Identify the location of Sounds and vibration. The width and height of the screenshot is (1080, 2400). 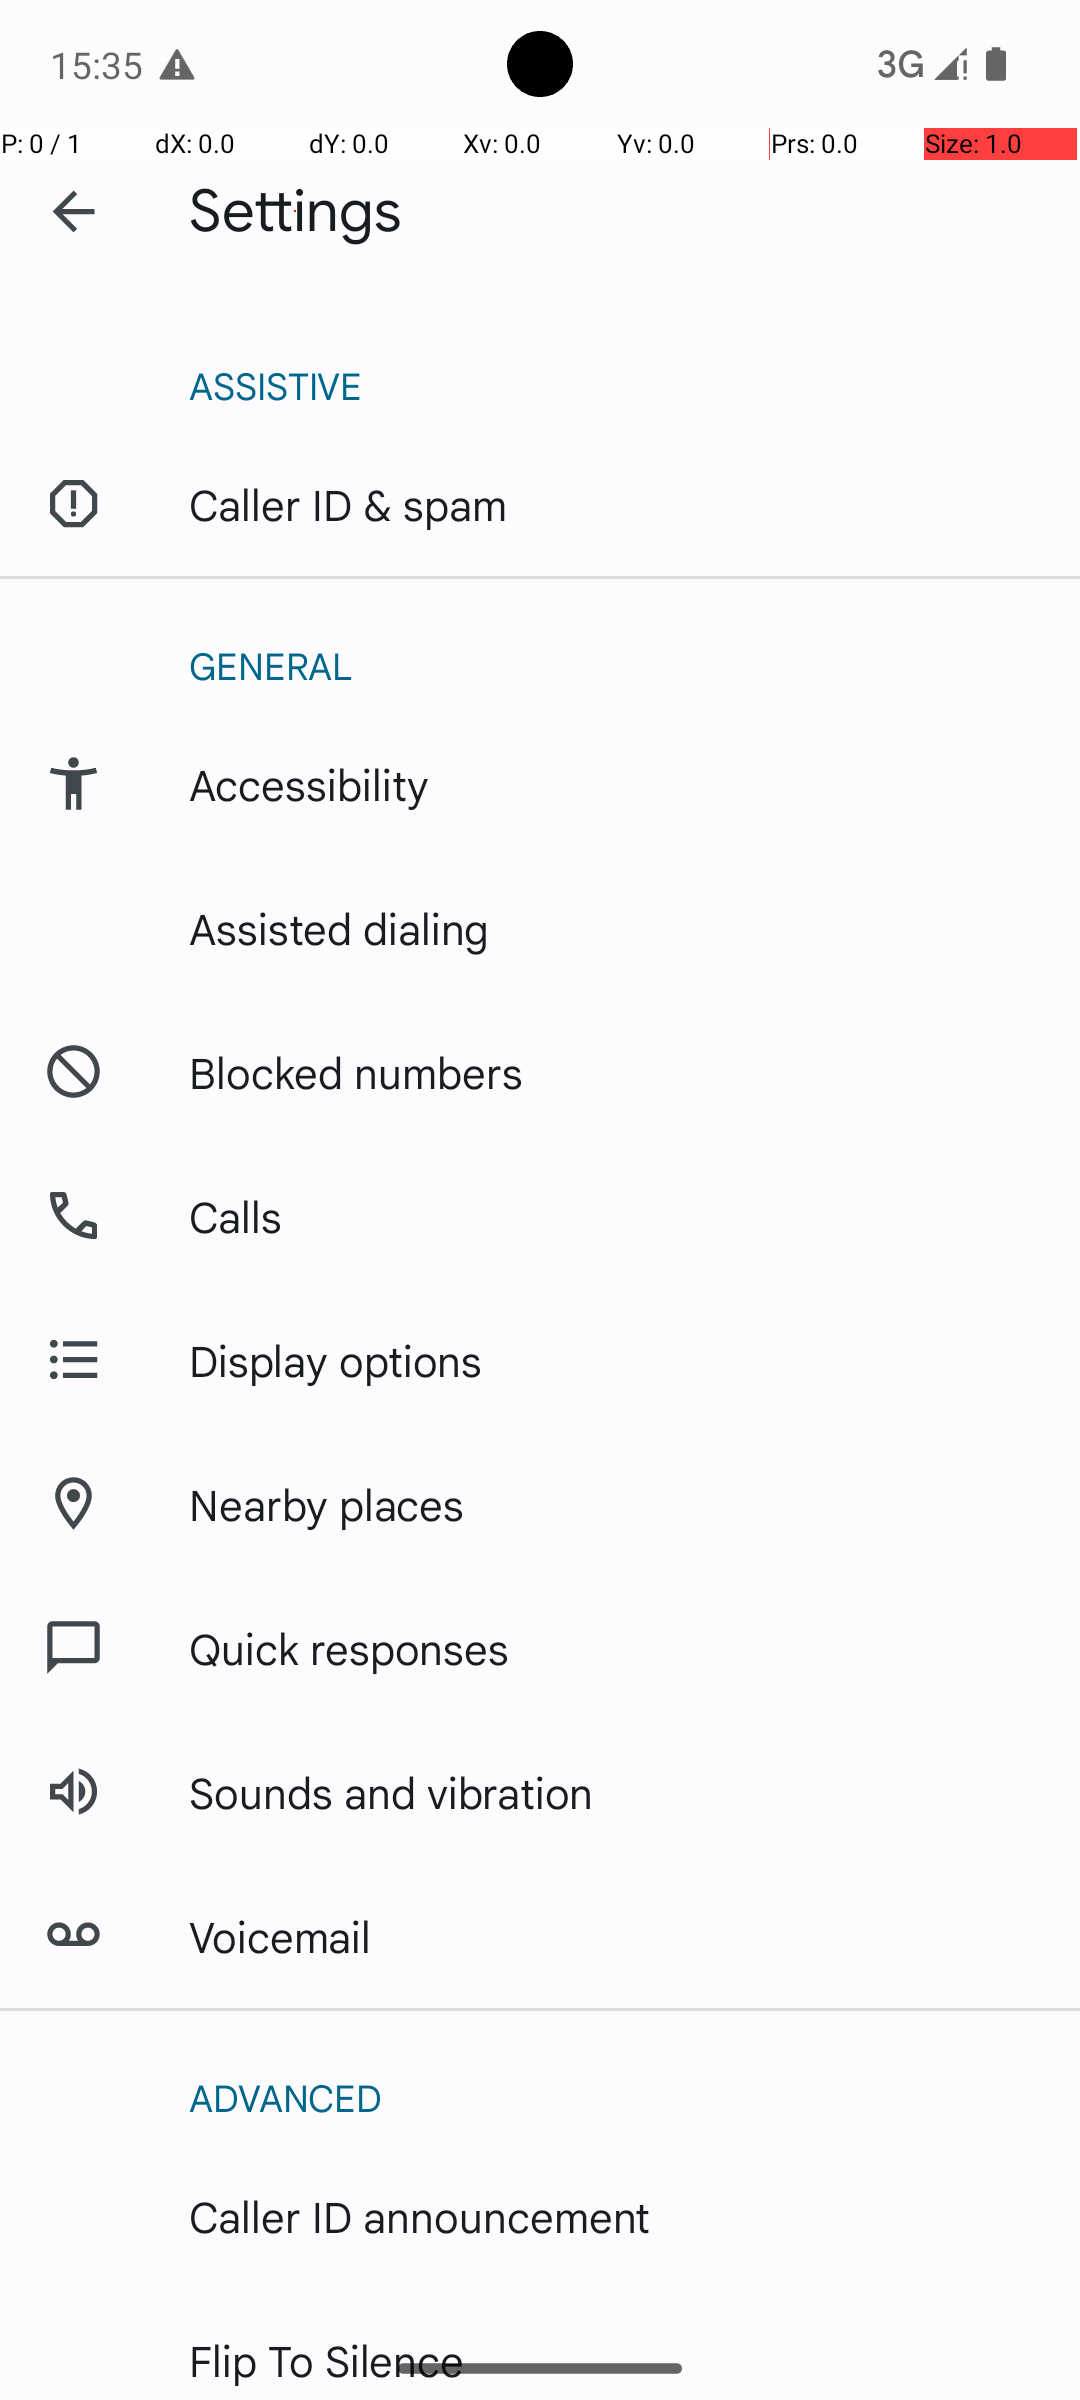
(392, 1792).